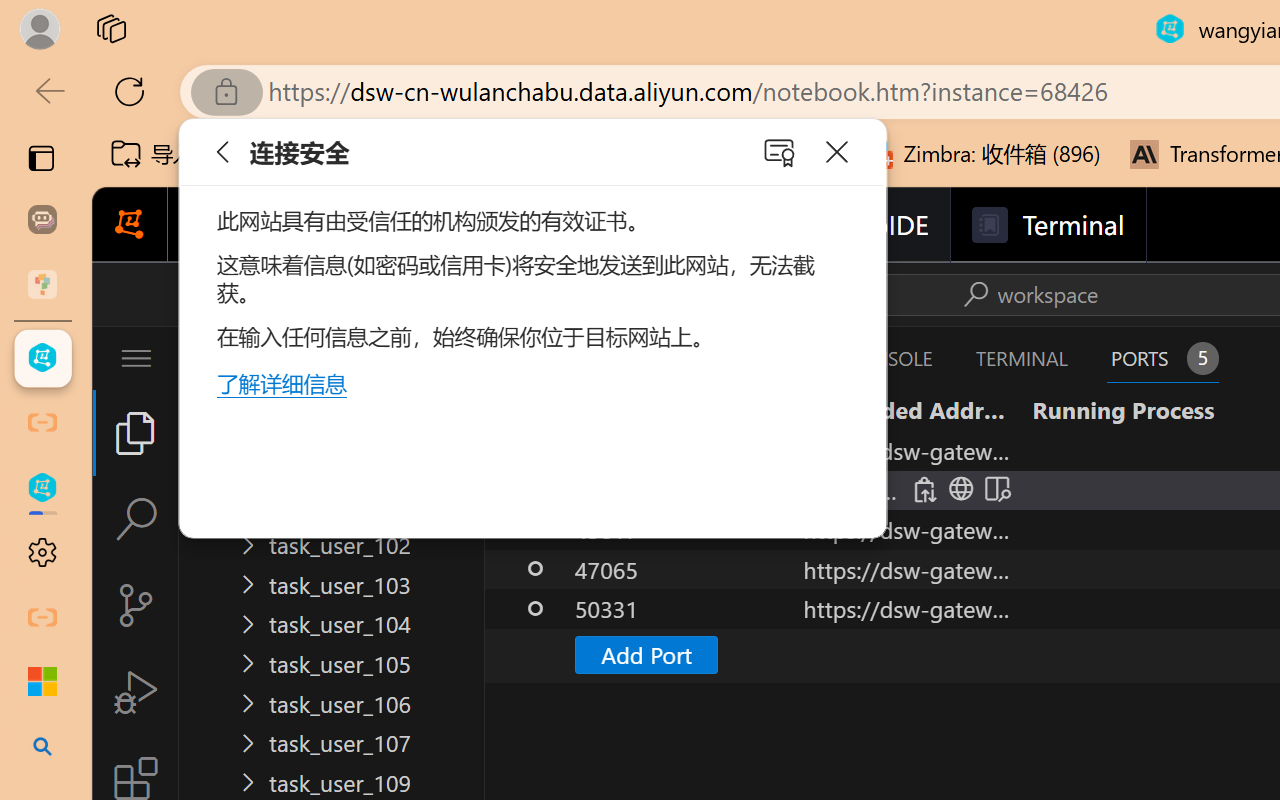 This screenshot has height=800, width=1280. What do you see at coordinates (646, 654) in the screenshot?
I see `Add Port` at bounding box center [646, 654].